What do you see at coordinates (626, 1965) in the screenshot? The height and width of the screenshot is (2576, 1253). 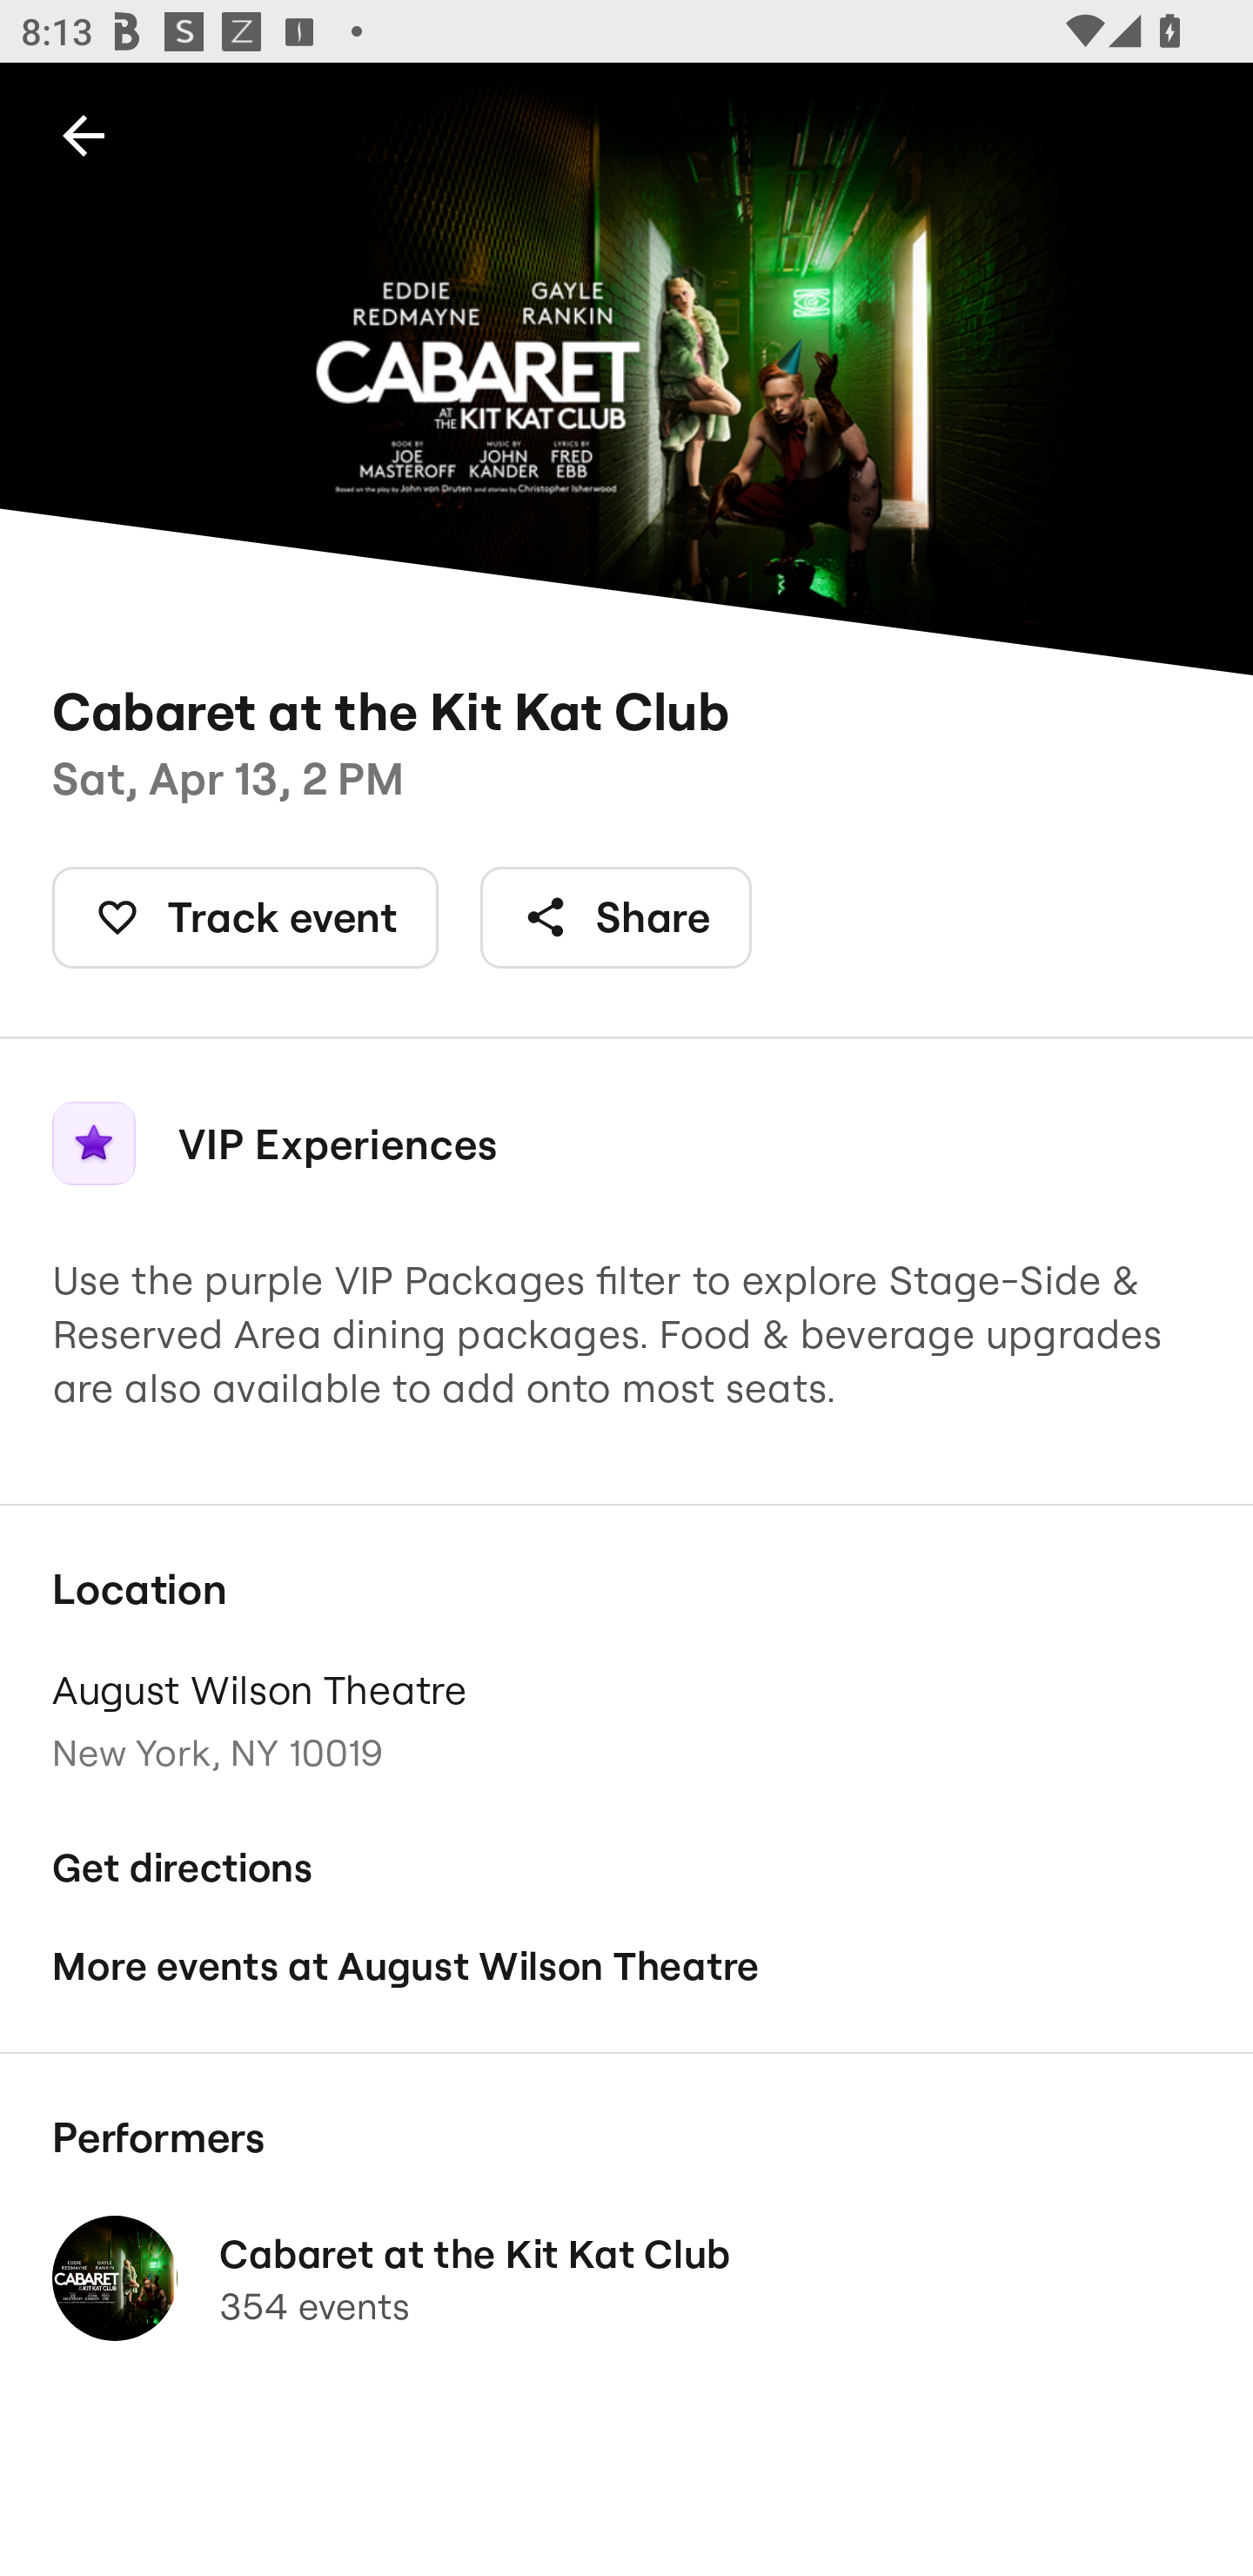 I see `More events at August Wilson Theatre` at bounding box center [626, 1965].